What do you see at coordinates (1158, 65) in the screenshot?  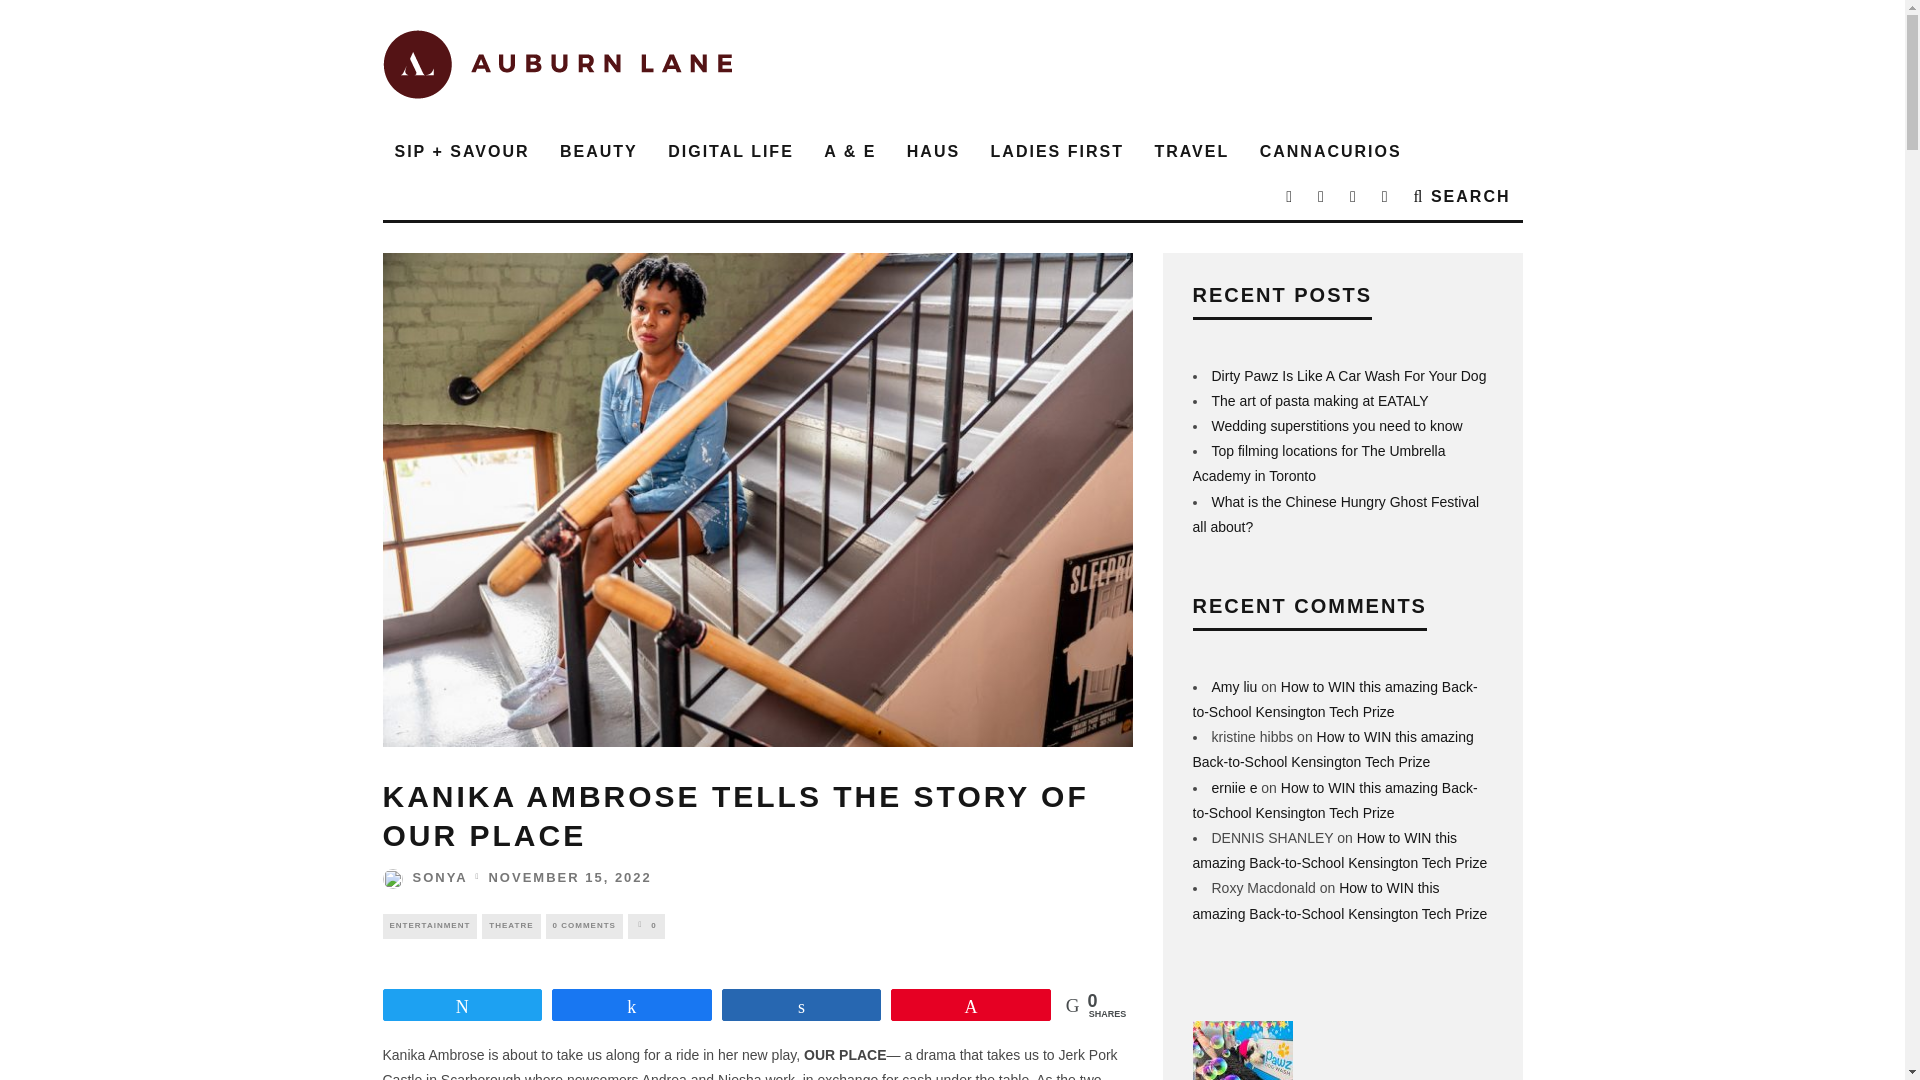 I see `Advertisement` at bounding box center [1158, 65].